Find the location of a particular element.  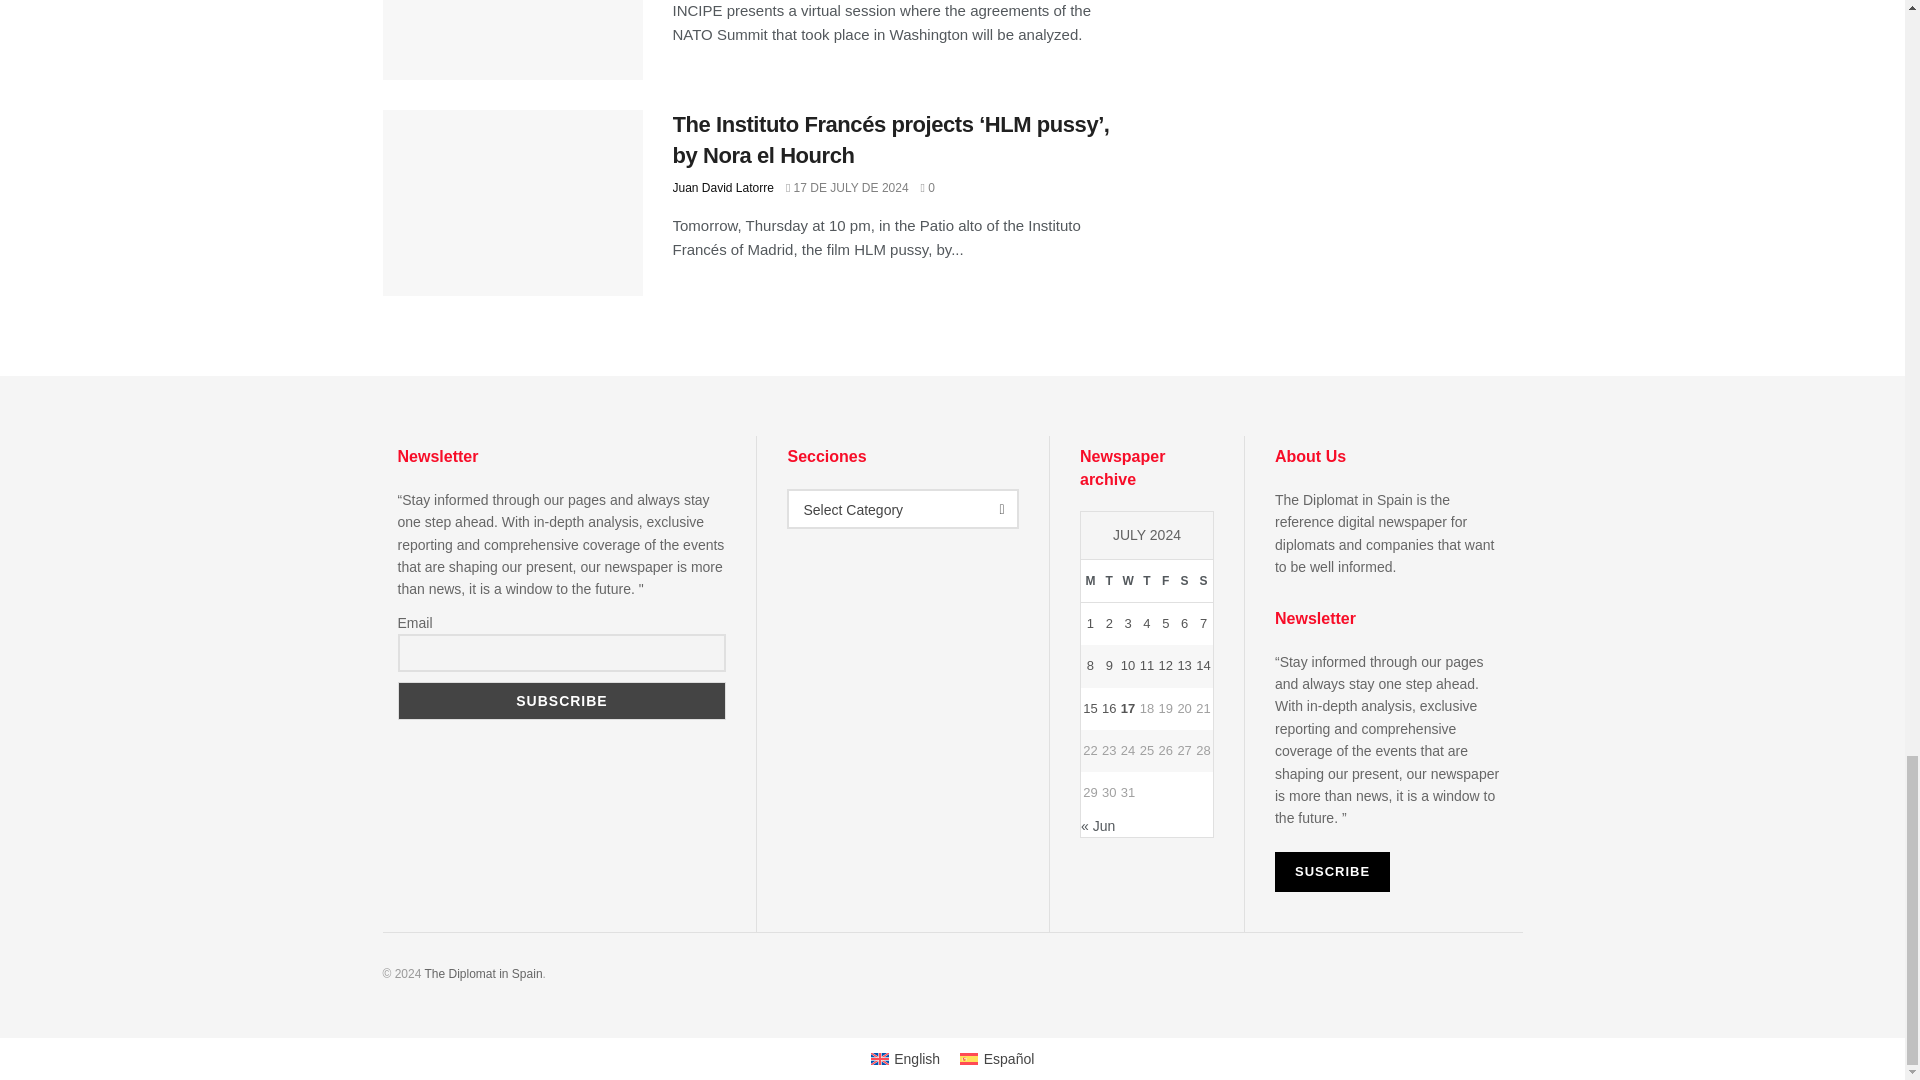

Wednesday is located at coordinates (1128, 581).